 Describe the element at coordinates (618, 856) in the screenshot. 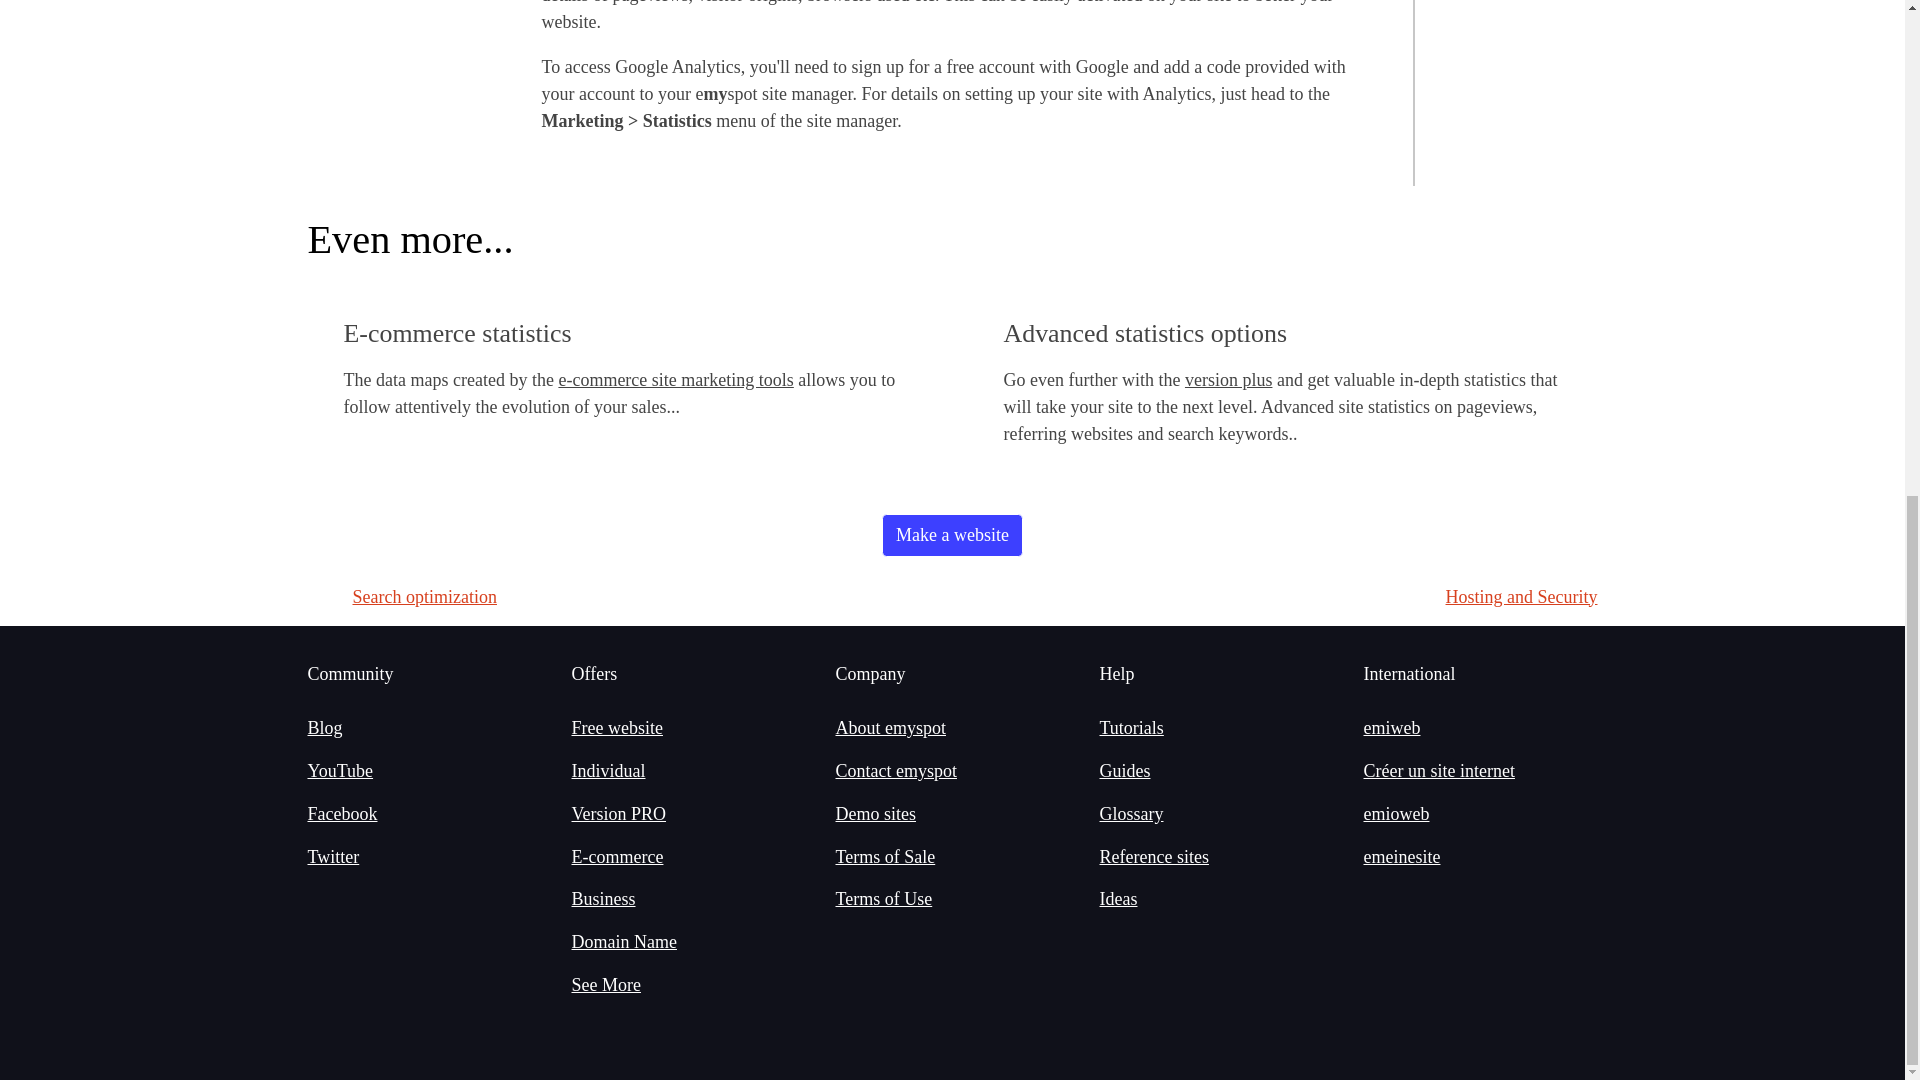

I see `E-commerce` at that location.